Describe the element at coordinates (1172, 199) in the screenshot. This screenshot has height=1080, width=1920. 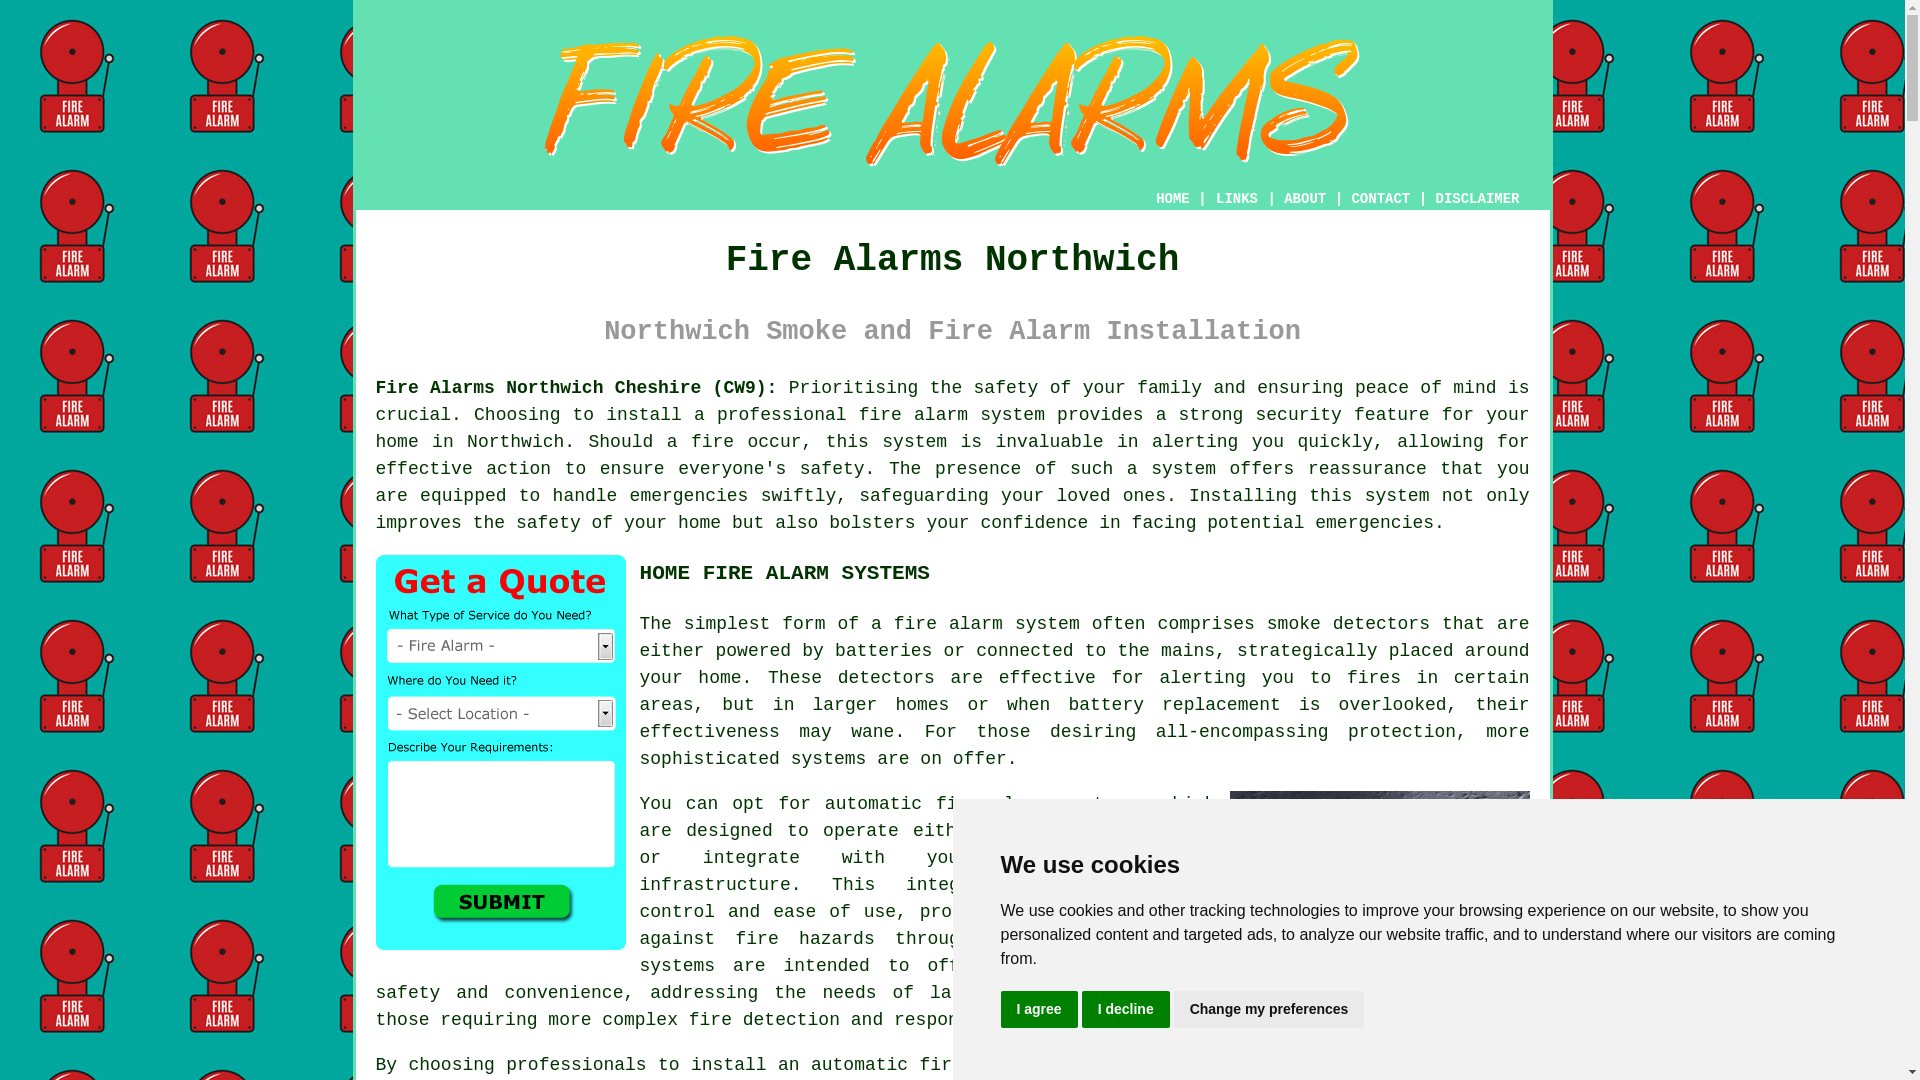
I see `HOME` at that location.